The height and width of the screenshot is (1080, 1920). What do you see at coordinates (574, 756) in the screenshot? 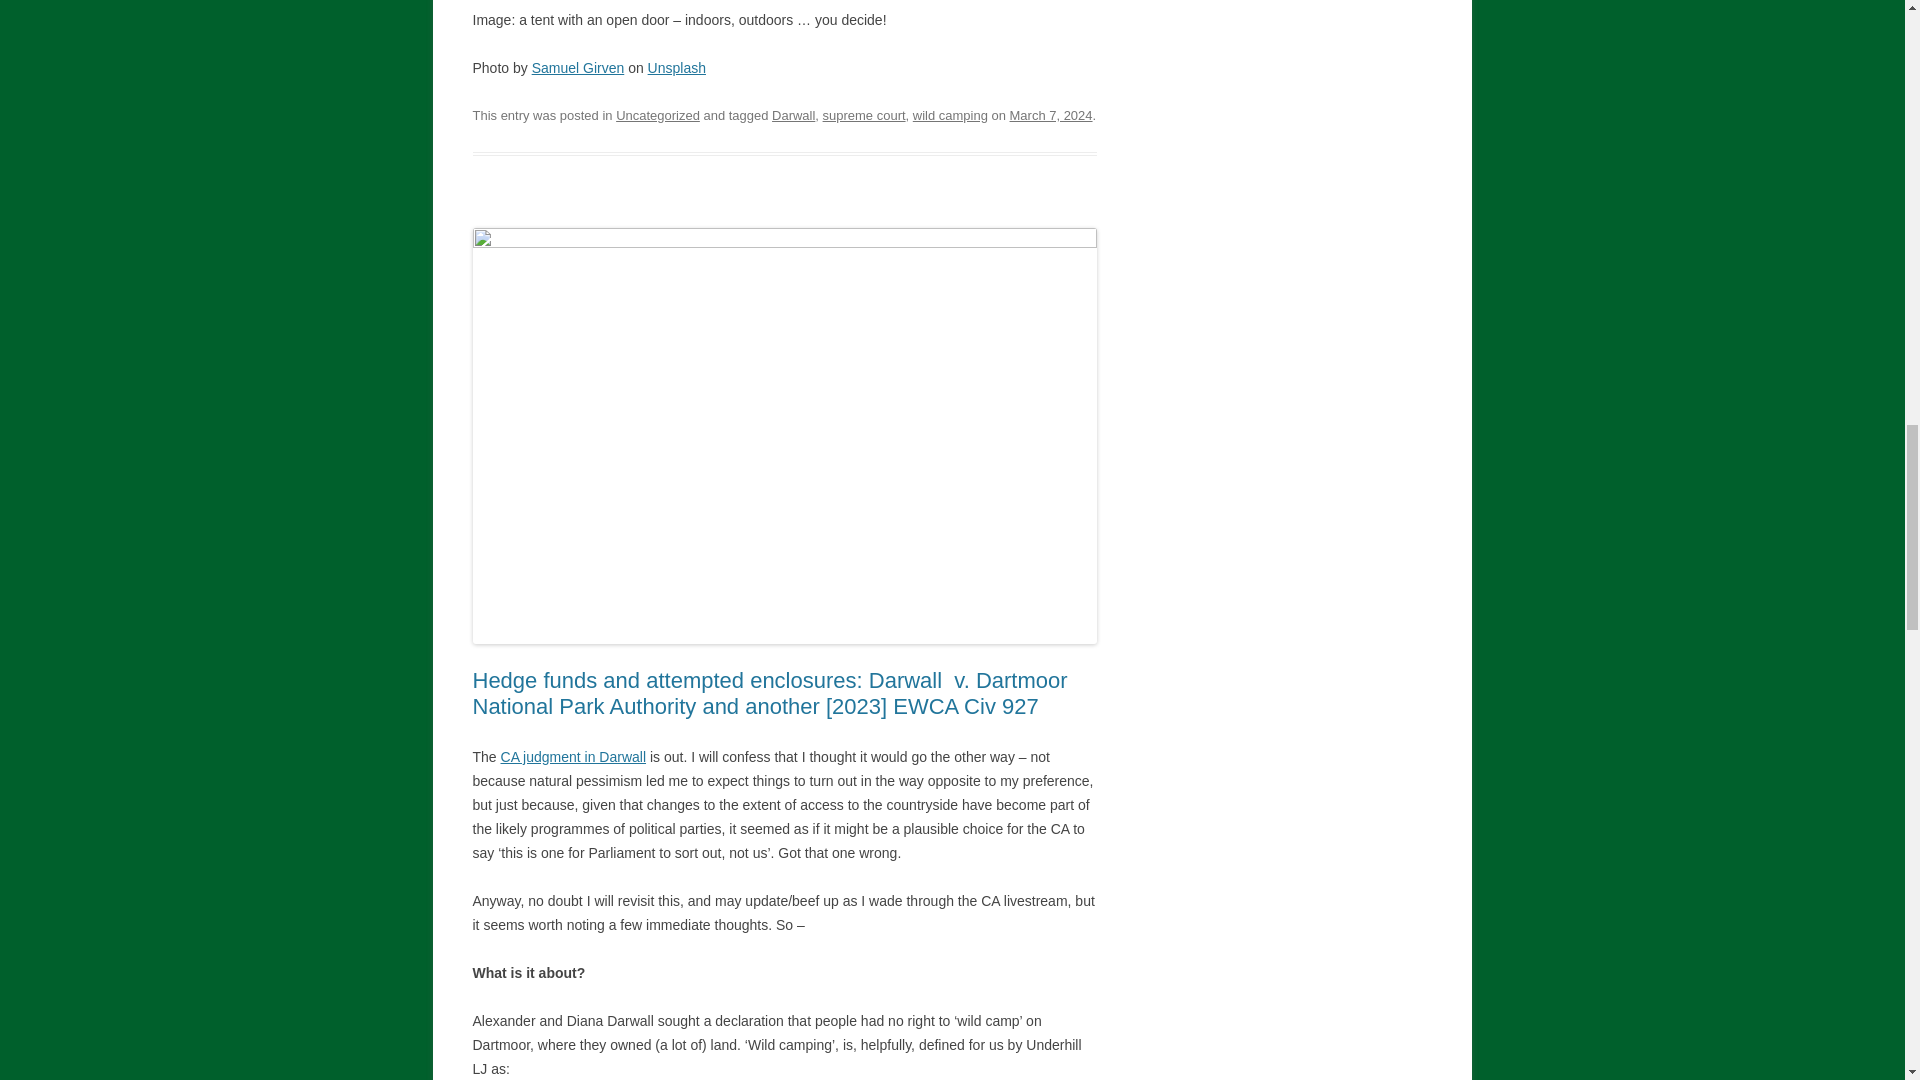
I see `CA judgment in Darwall` at bounding box center [574, 756].